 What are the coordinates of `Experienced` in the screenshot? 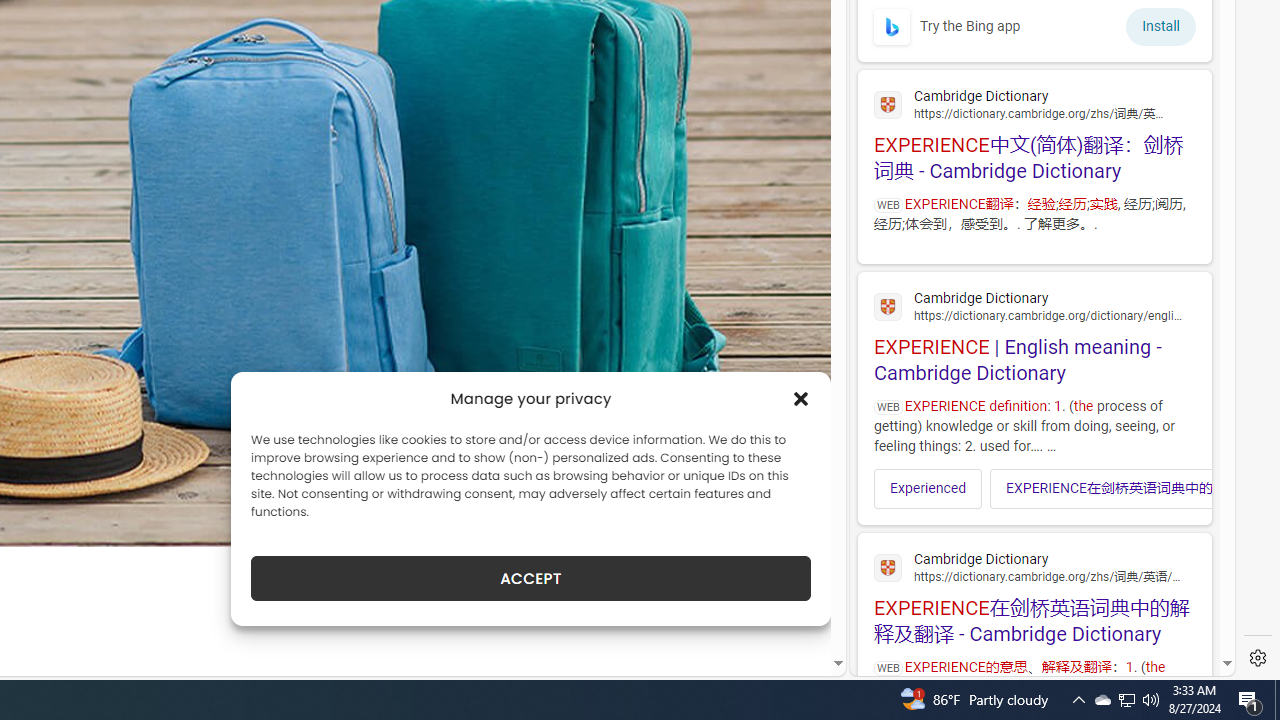 It's located at (928, 488).